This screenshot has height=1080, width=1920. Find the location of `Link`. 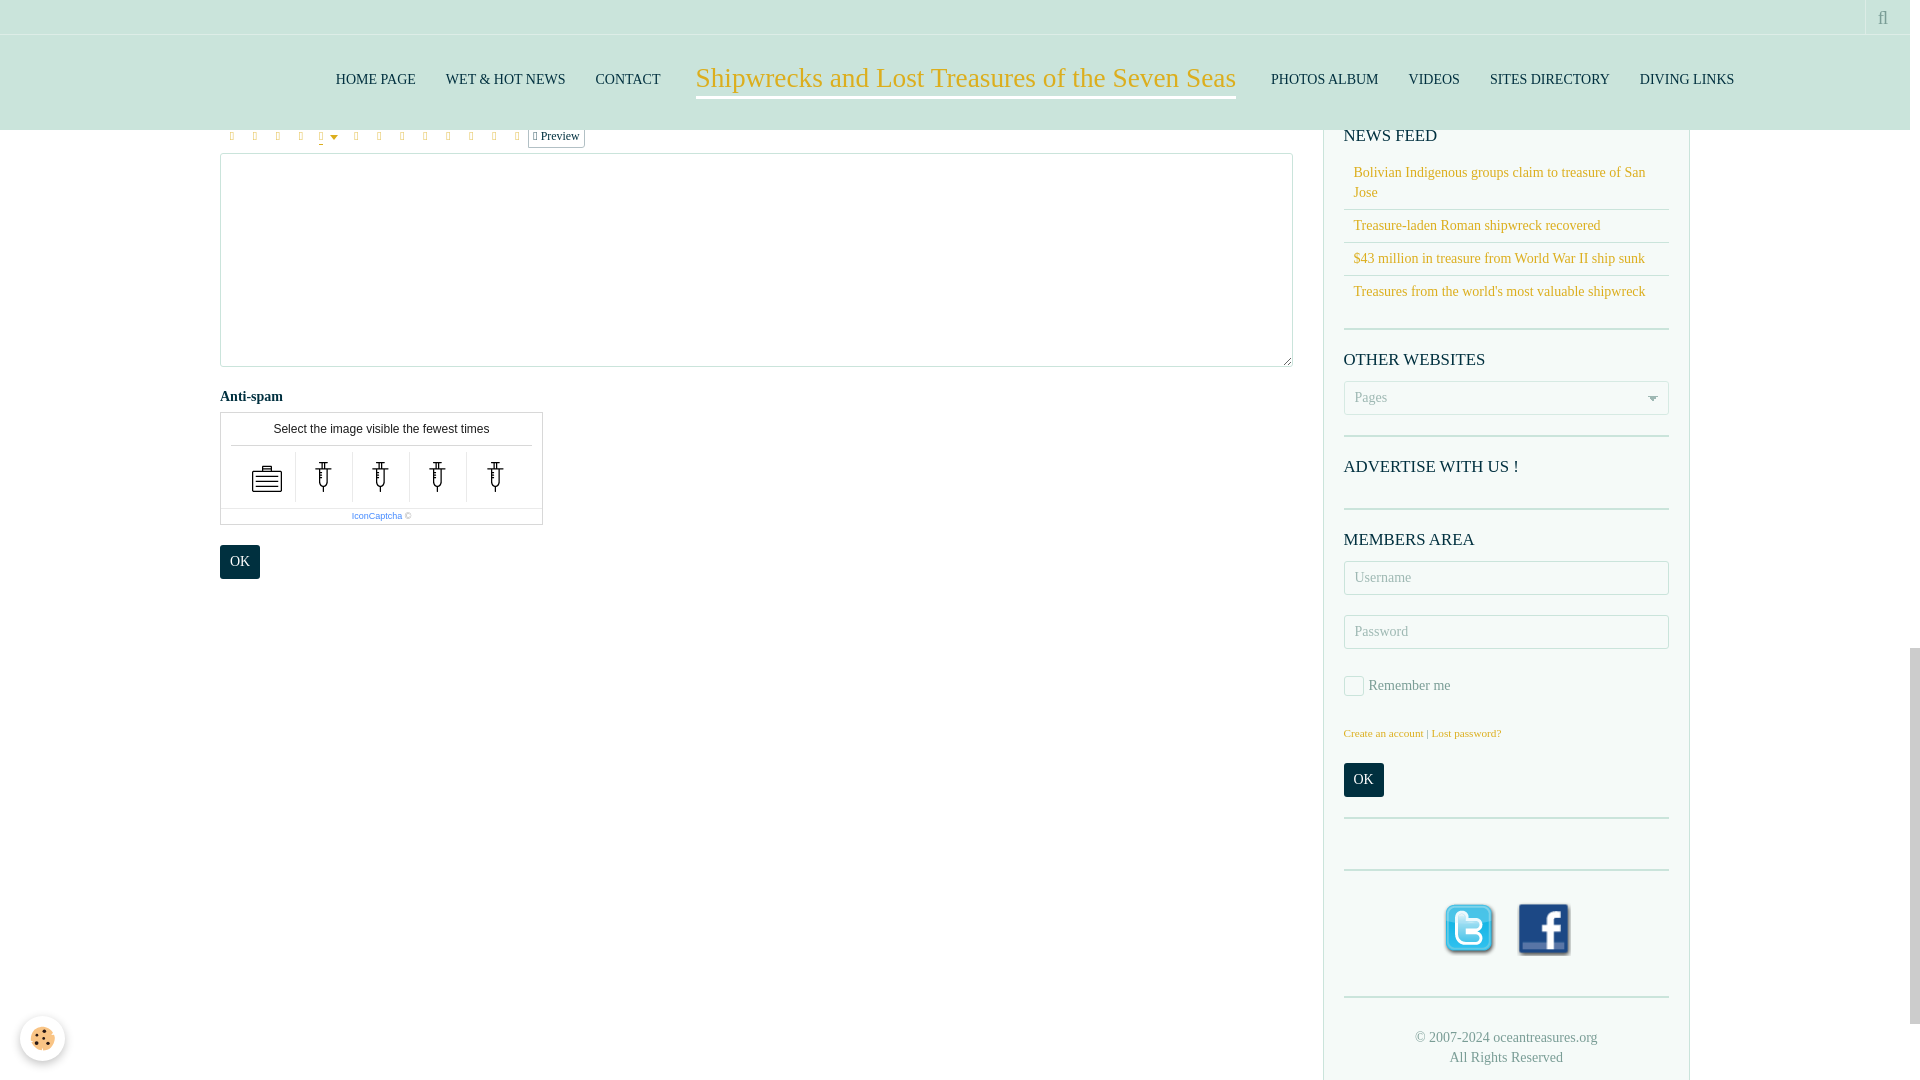

Link is located at coordinates (402, 136).